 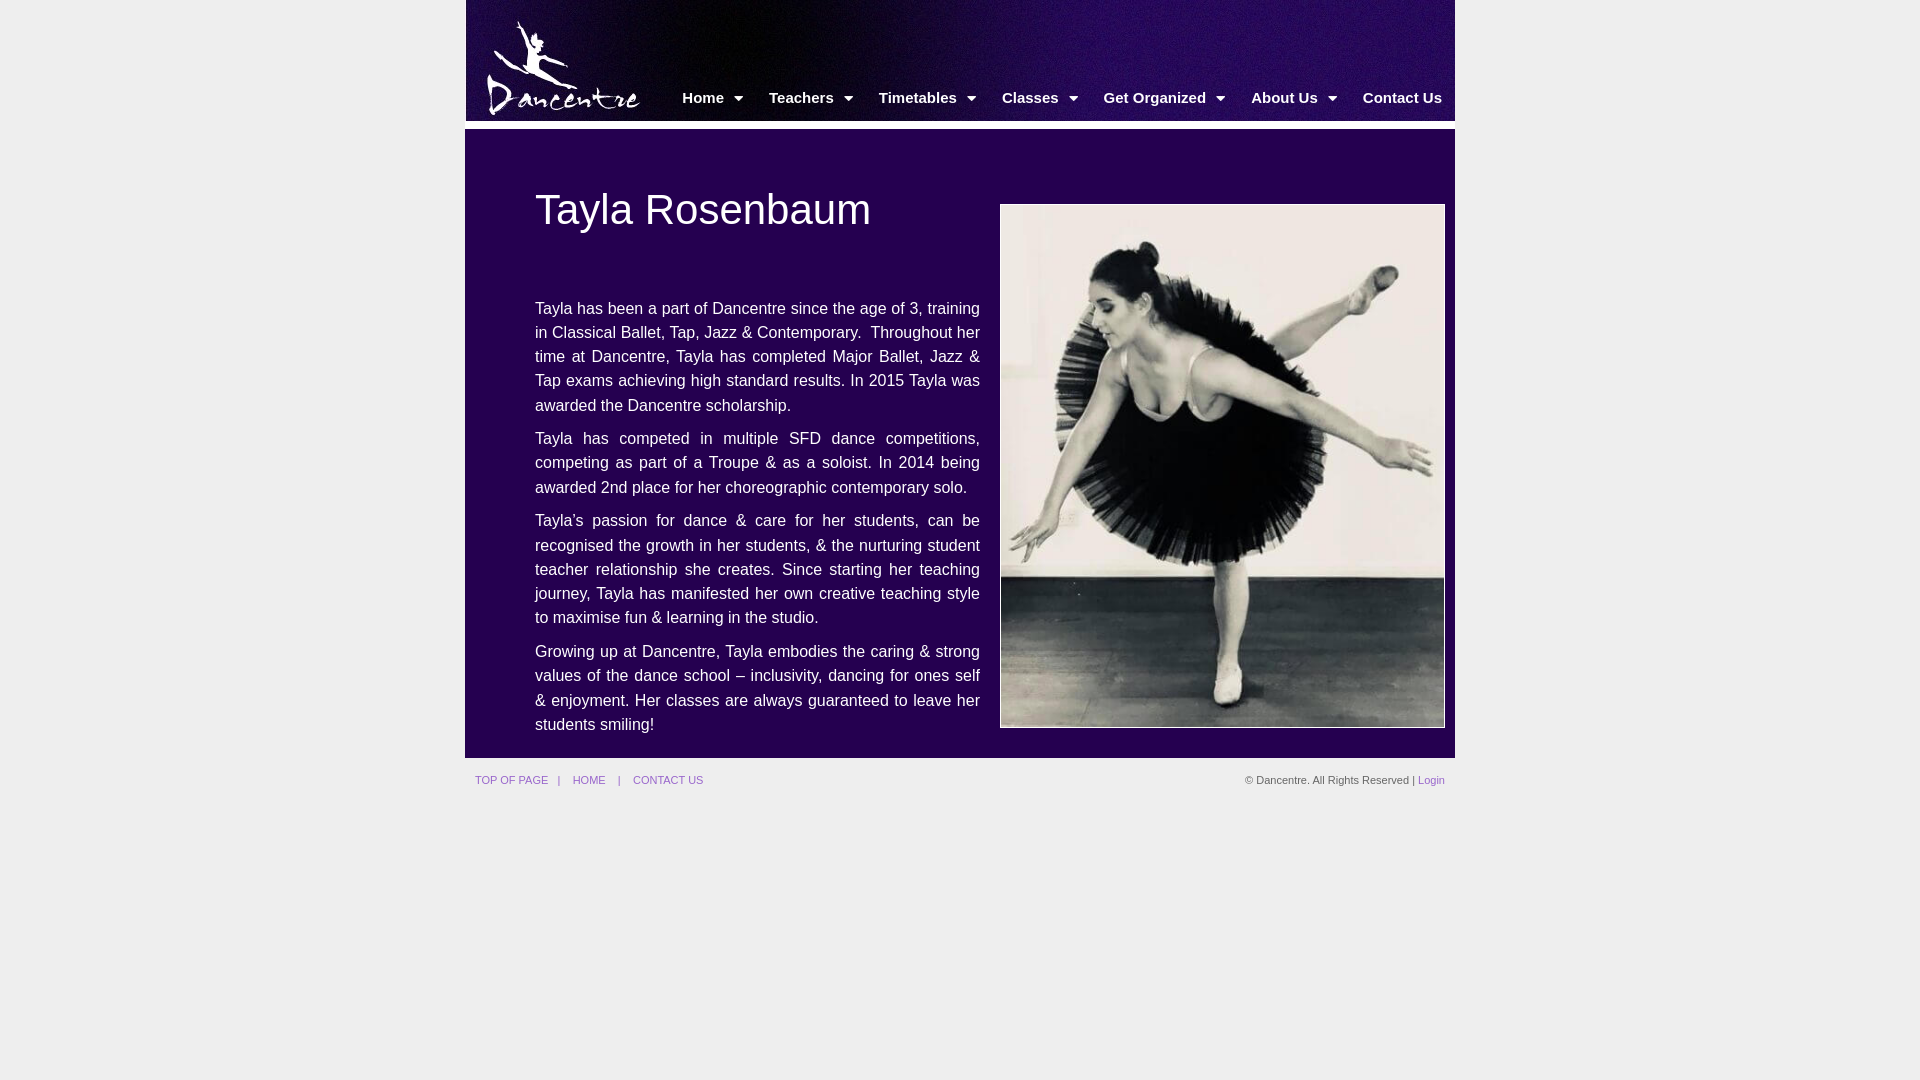 What do you see at coordinates (1165, 98) in the screenshot?
I see `Get Organized` at bounding box center [1165, 98].